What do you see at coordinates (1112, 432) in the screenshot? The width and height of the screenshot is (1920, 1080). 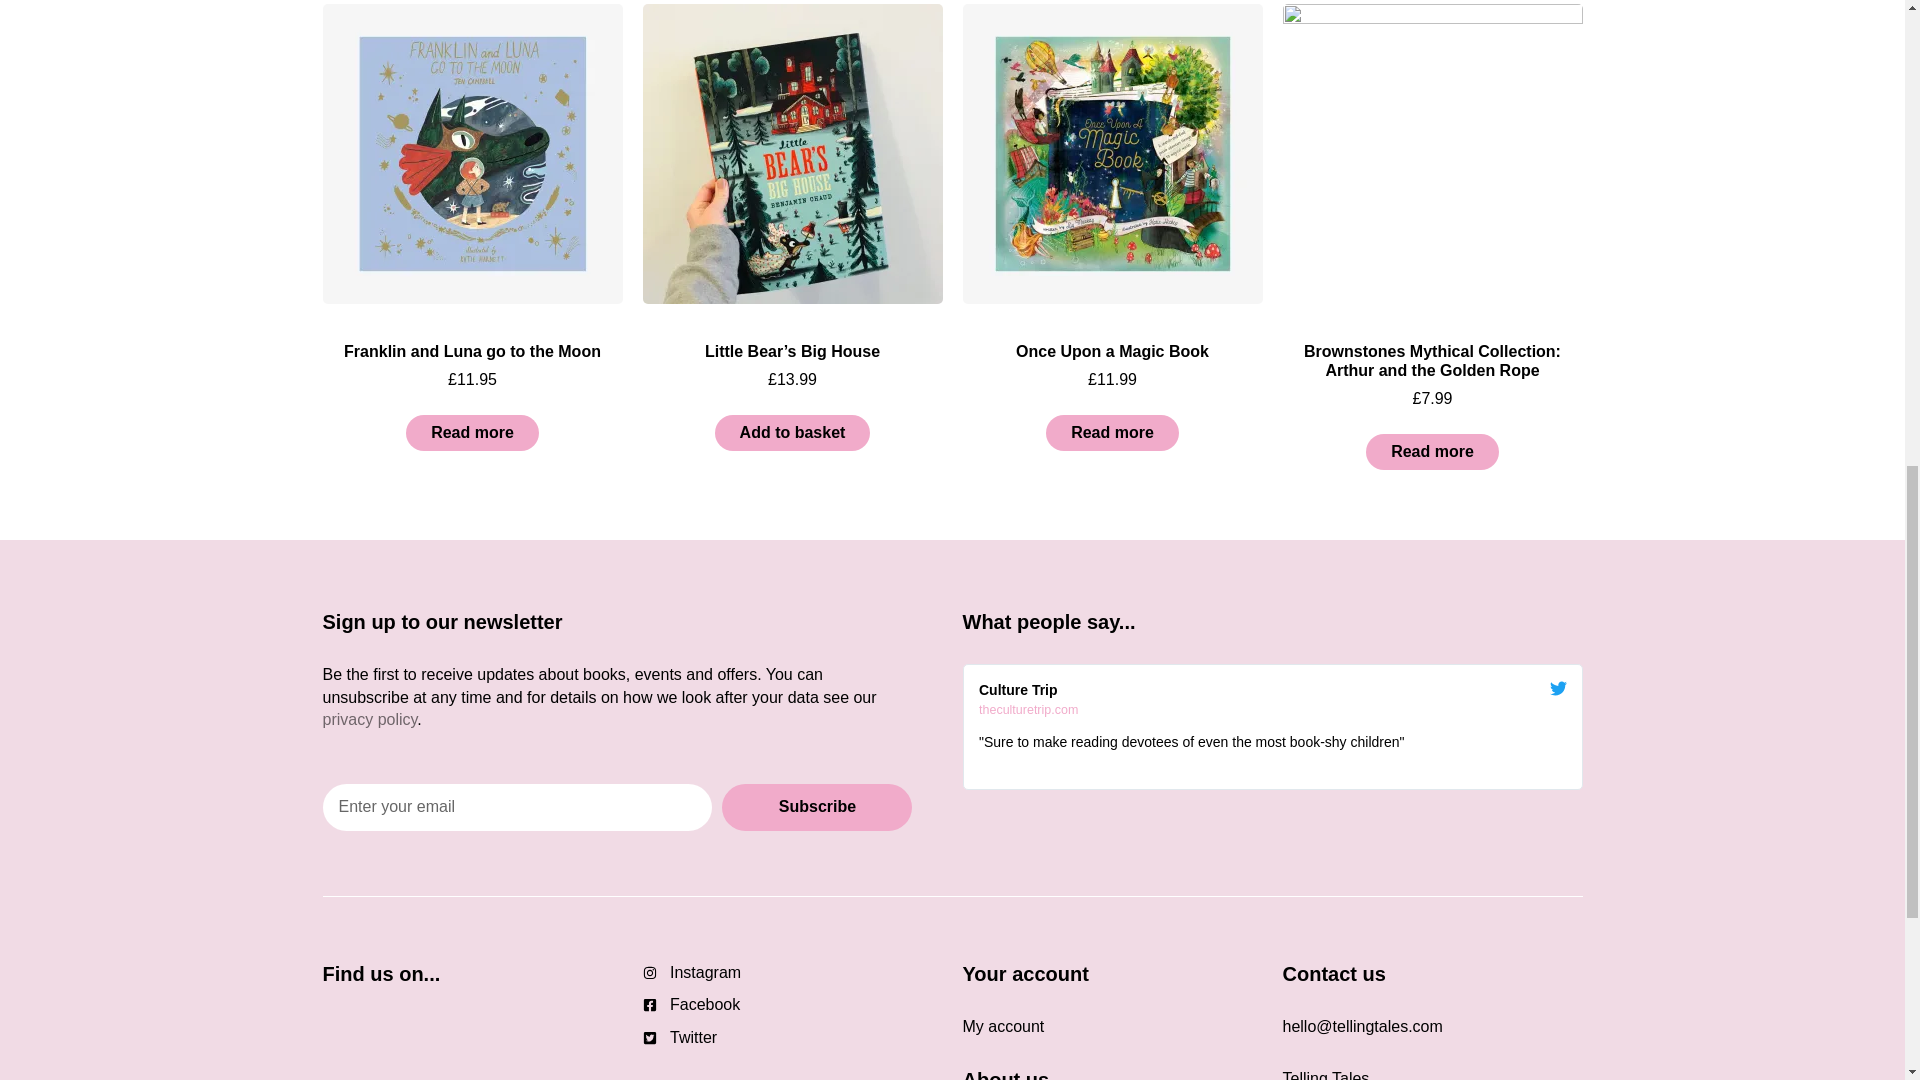 I see `Read more` at bounding box center [1112, 432].